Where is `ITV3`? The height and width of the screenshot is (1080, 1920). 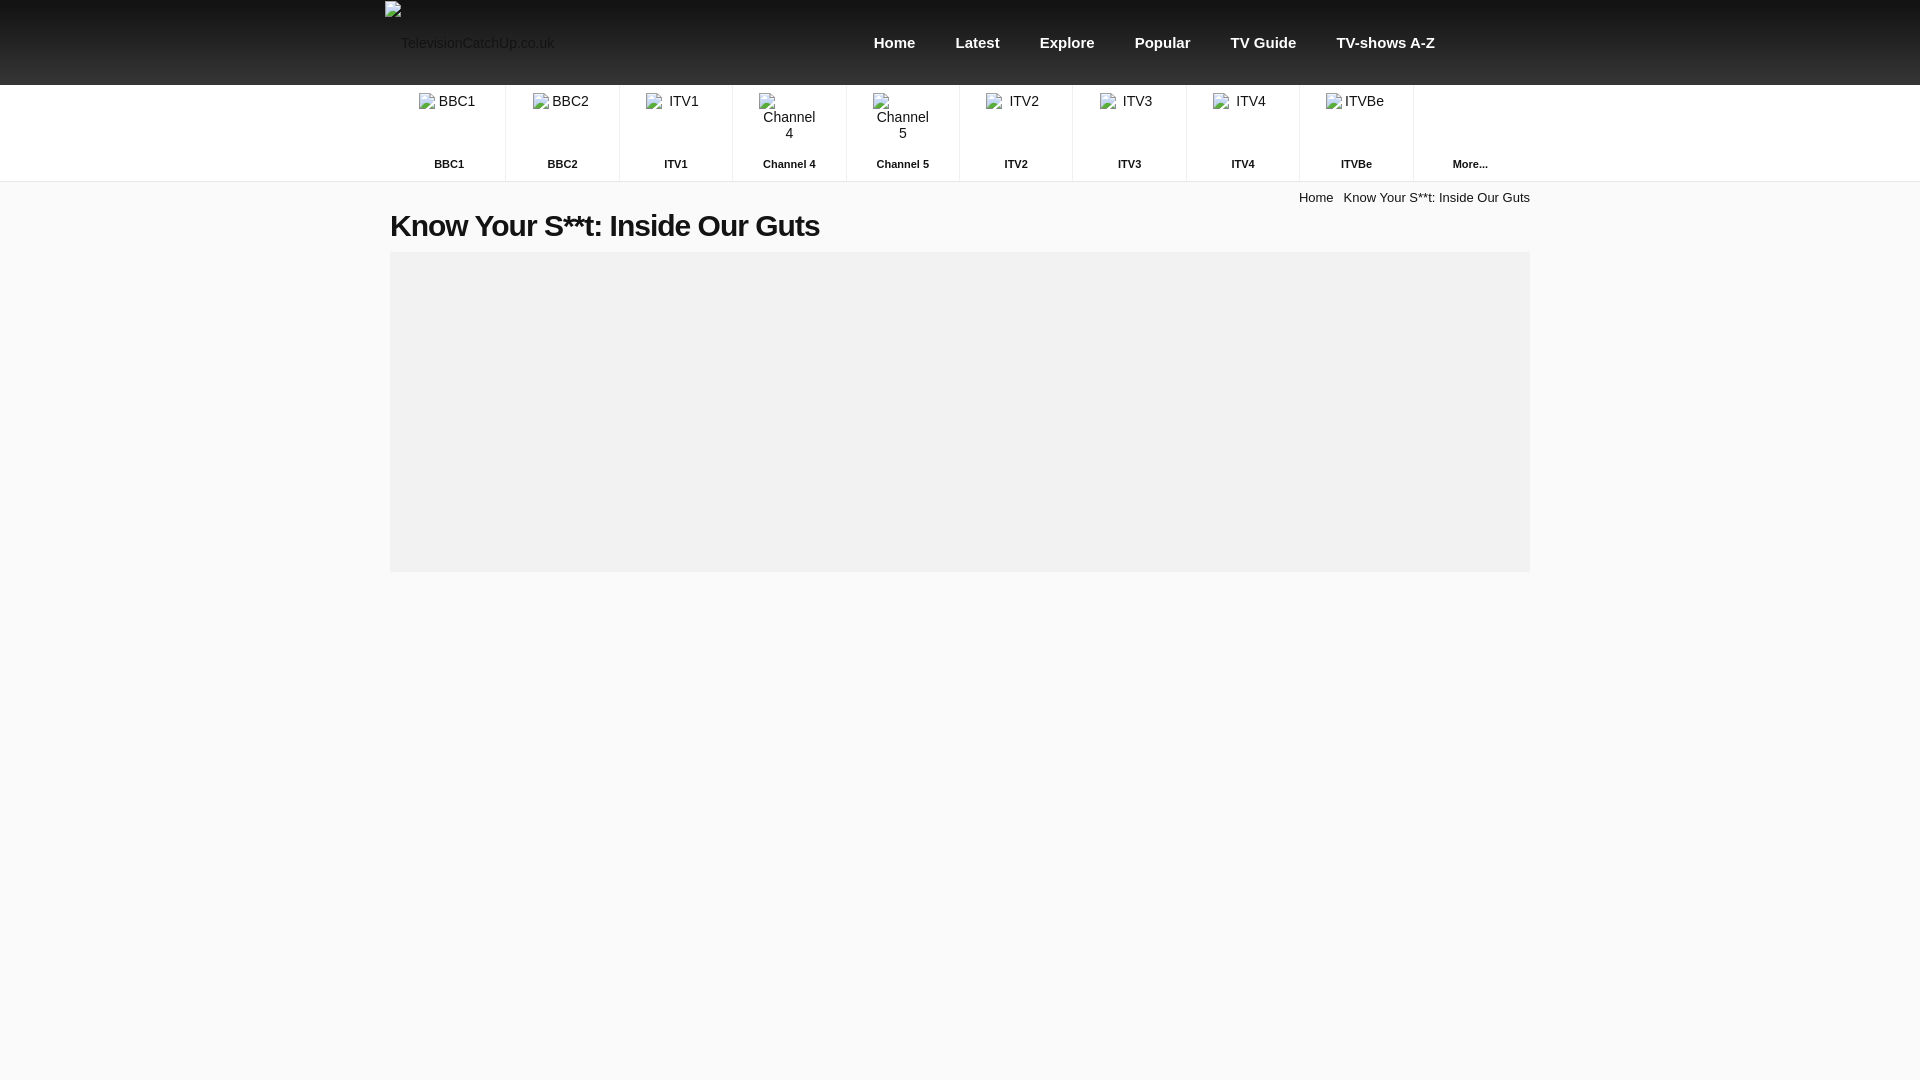
ITV3 is located at coordinates (1128, 132).